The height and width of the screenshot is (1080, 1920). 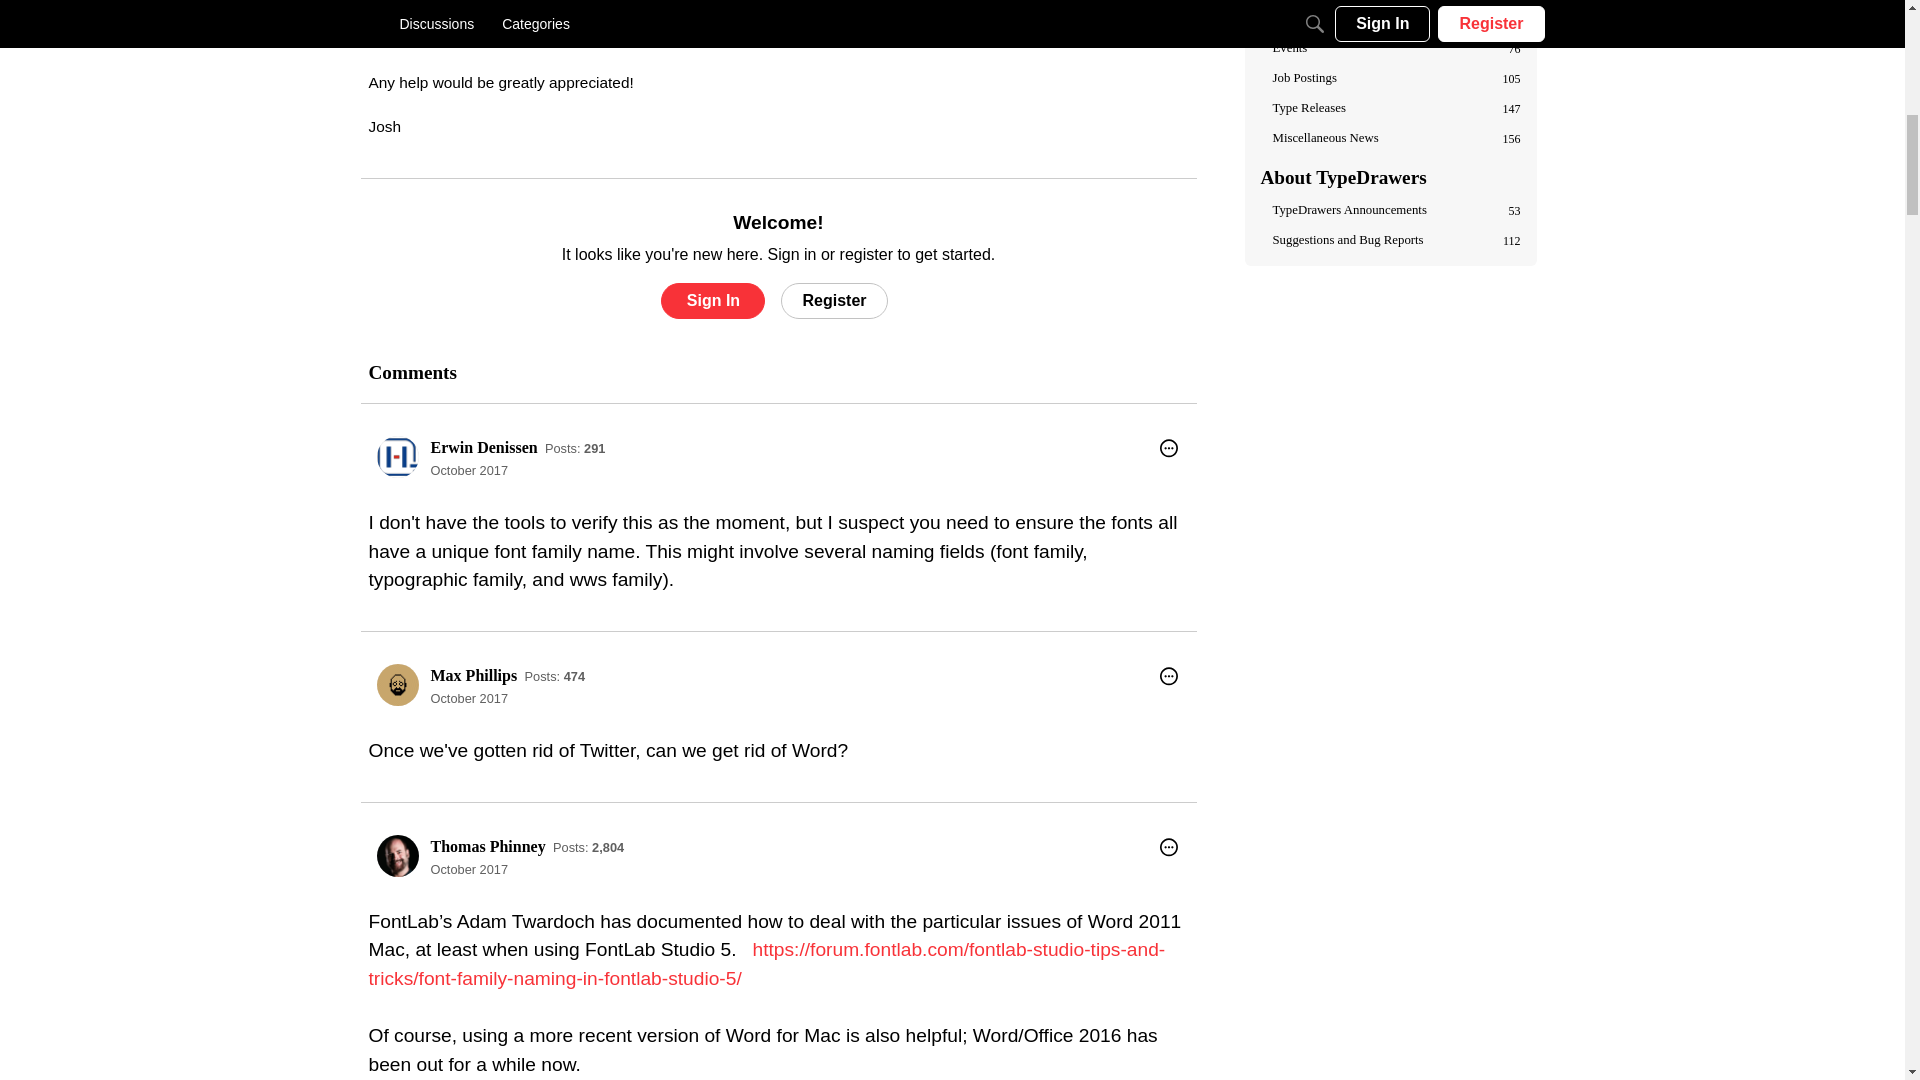 I want to click on Erwin Denissen, so click(x=397, y=457).